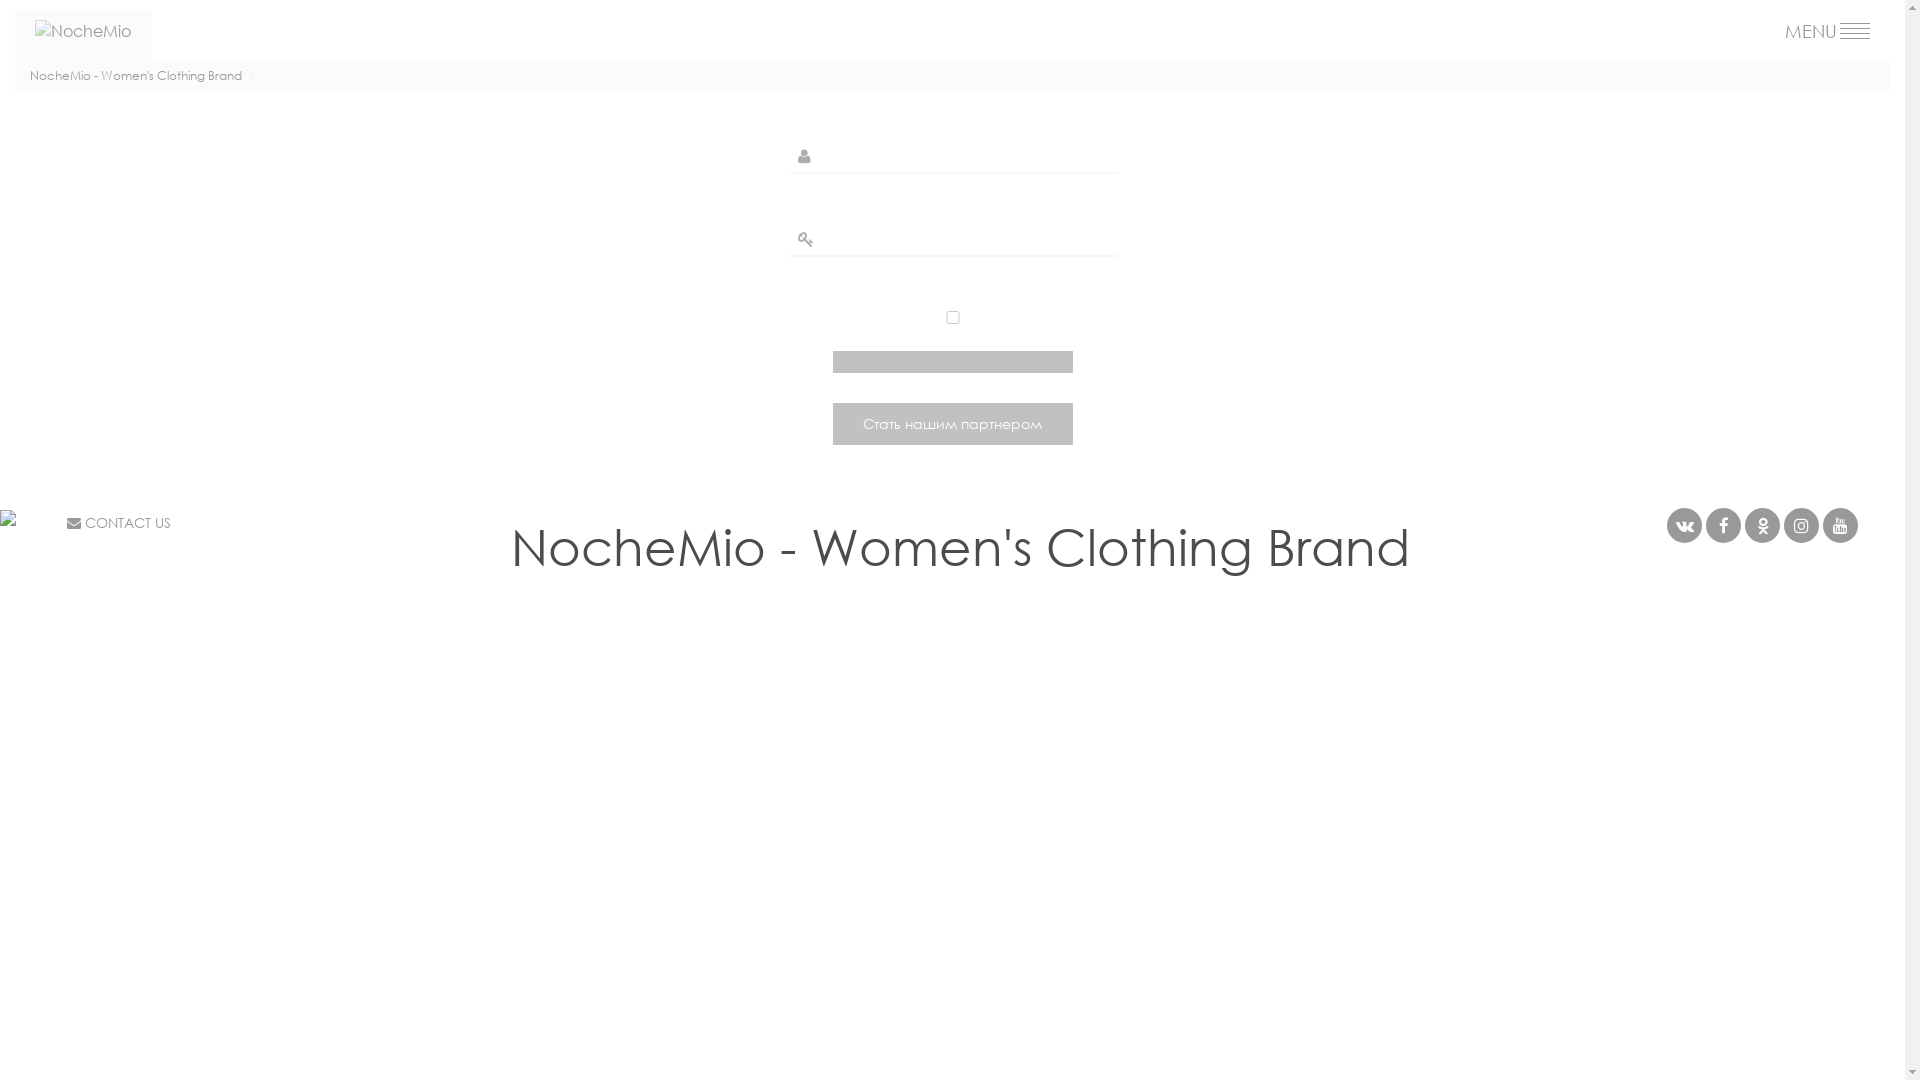  Describe the element at coordinates (1724, 526) in the screenshot. I see `Official account NocheMio in Facebook` at that location.